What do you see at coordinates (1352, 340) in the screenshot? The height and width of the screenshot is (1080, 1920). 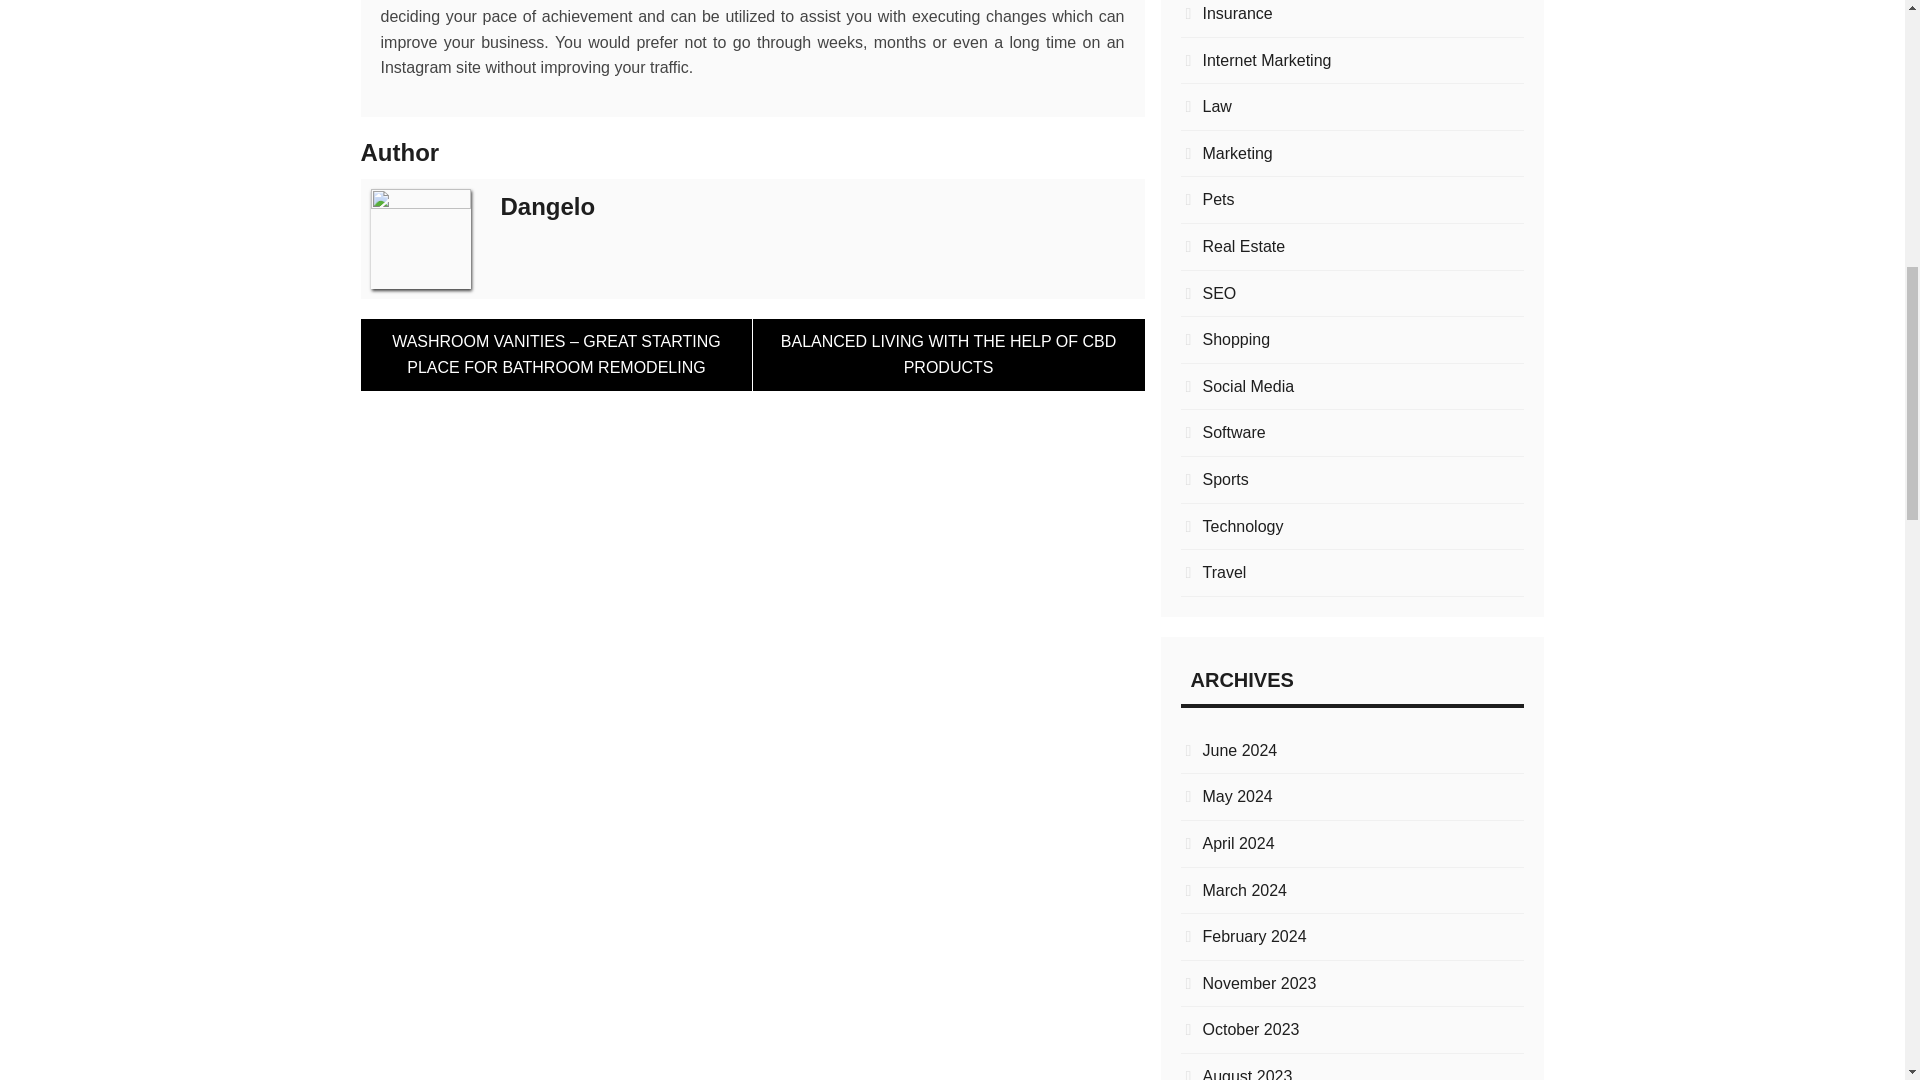 I see `Shopping` at bounding box center [1352, 340].